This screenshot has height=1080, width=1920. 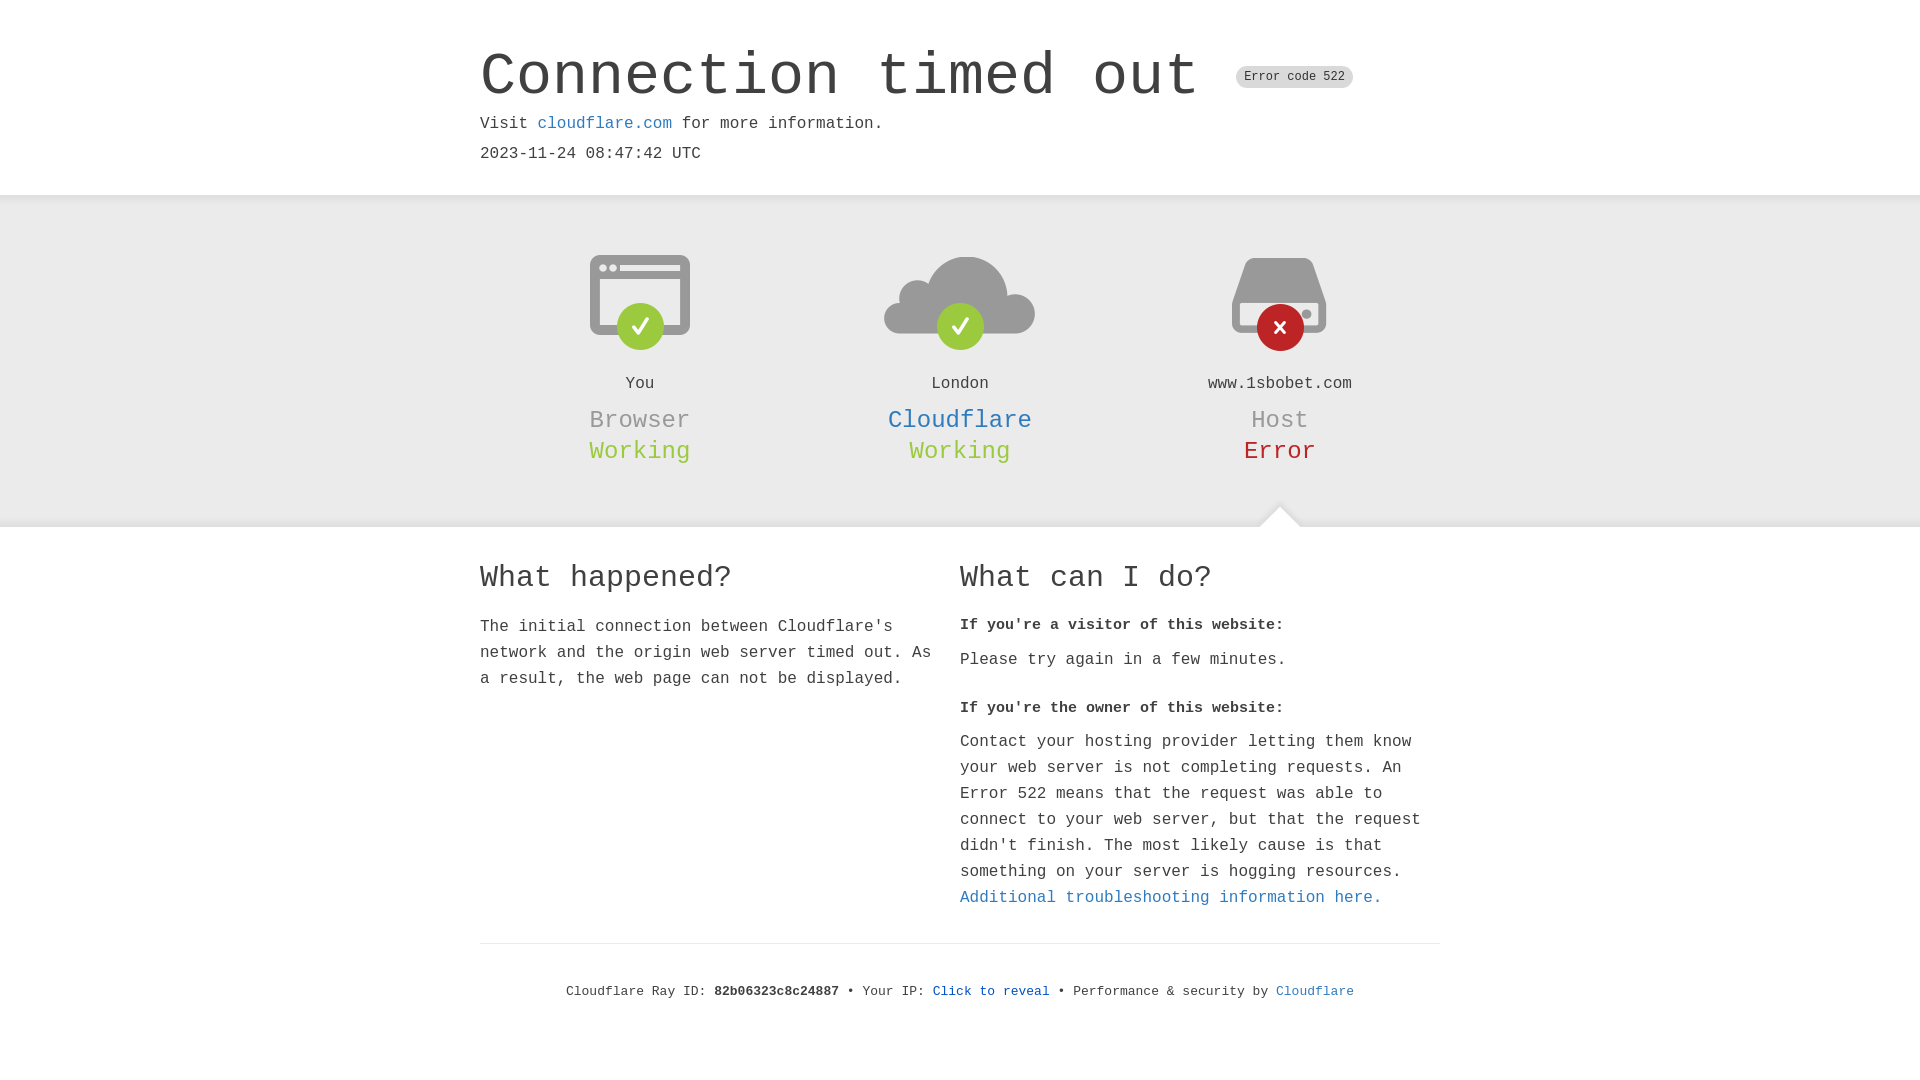 I want to click on Cloudflare, so click(x=960, y=420).